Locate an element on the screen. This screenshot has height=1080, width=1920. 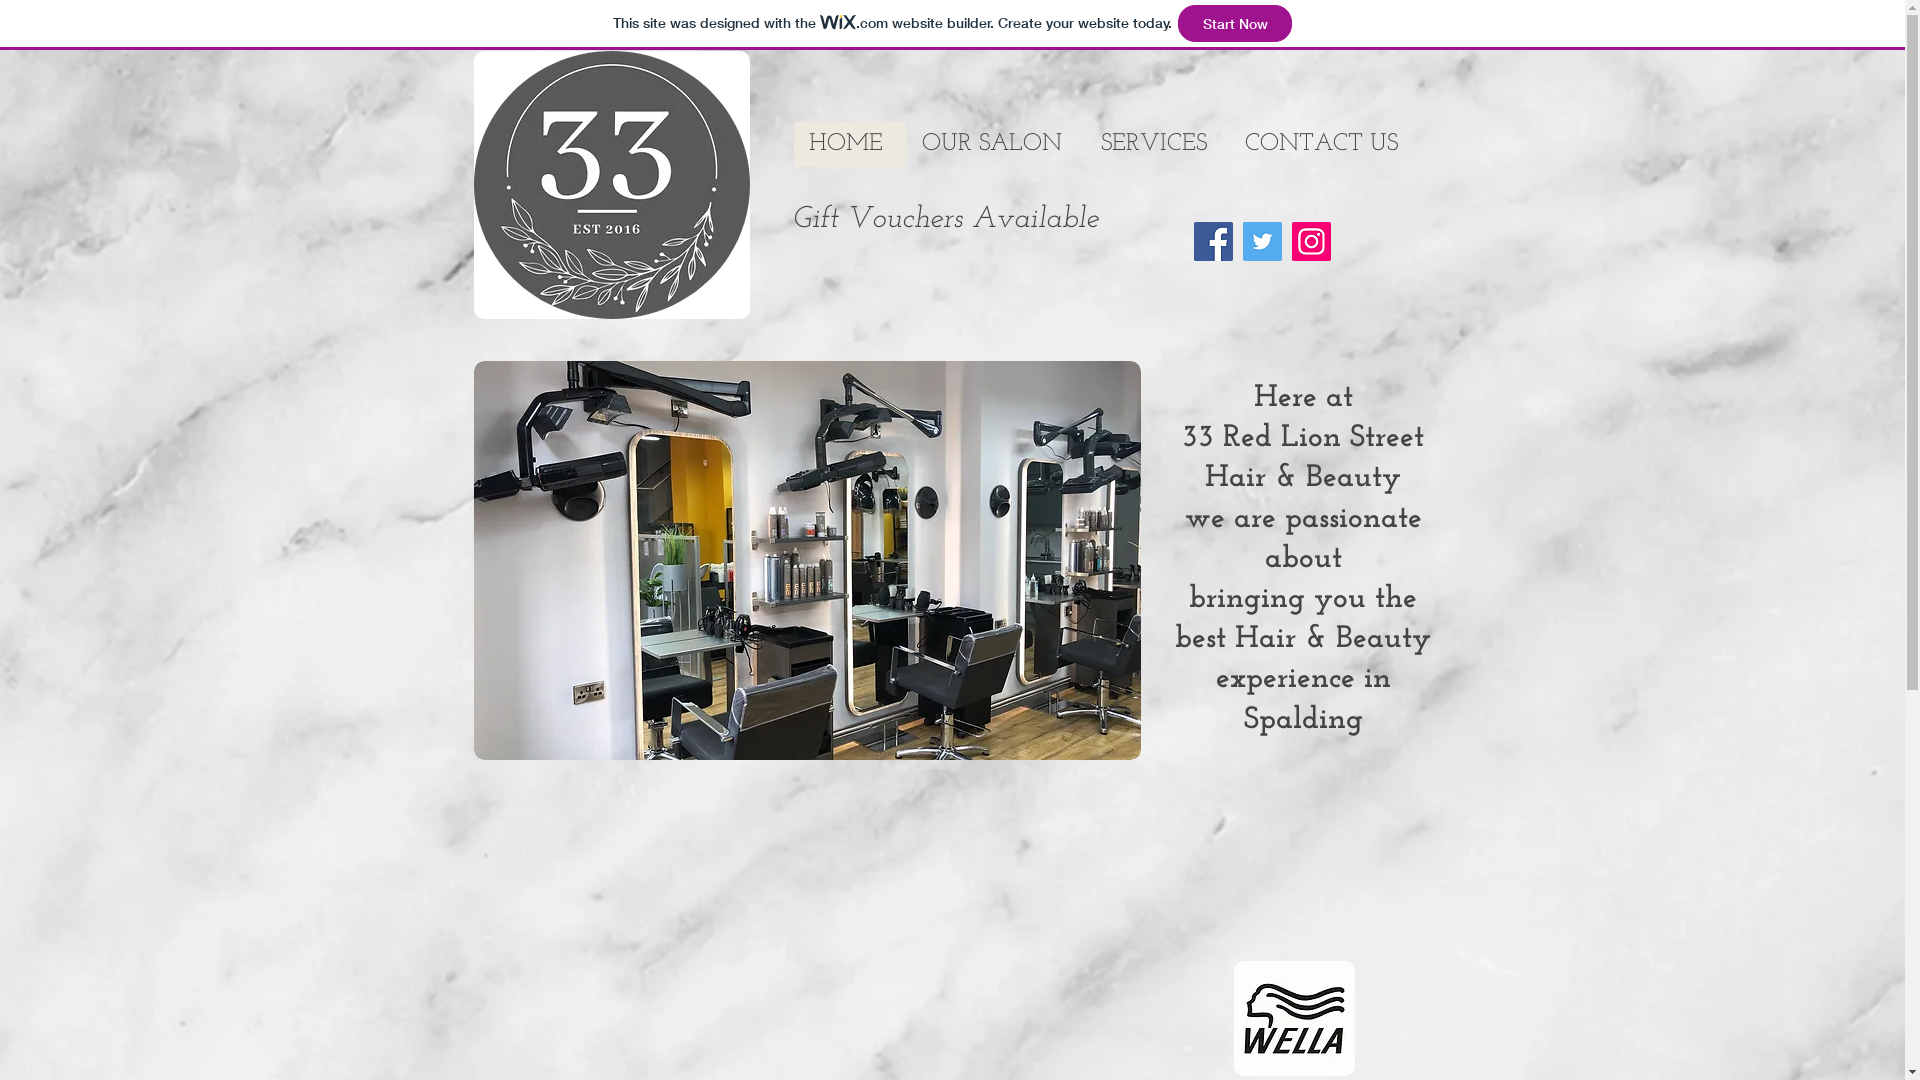
CONTACT US is located at coordinates (1324, 144).